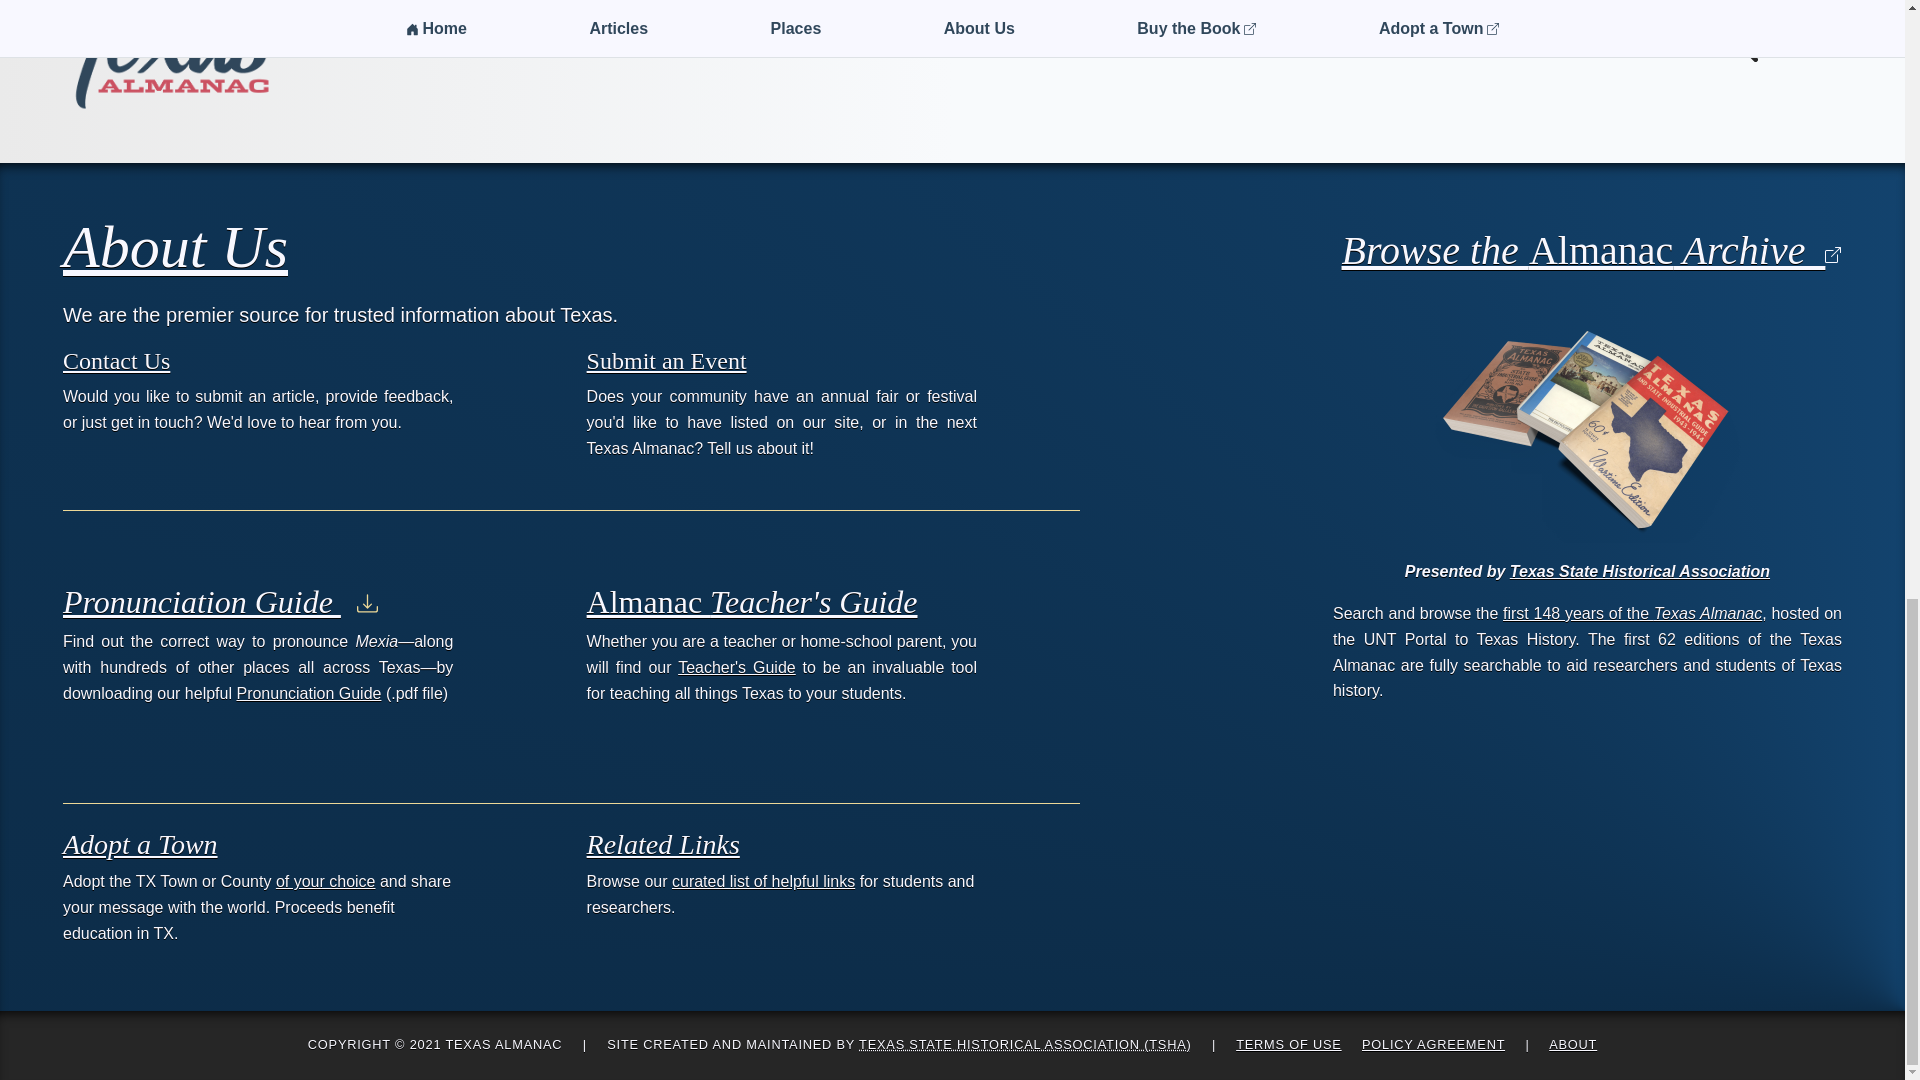 The image size is (1920, 1080). I want to click on Adopt a Town, so click(140, 844).